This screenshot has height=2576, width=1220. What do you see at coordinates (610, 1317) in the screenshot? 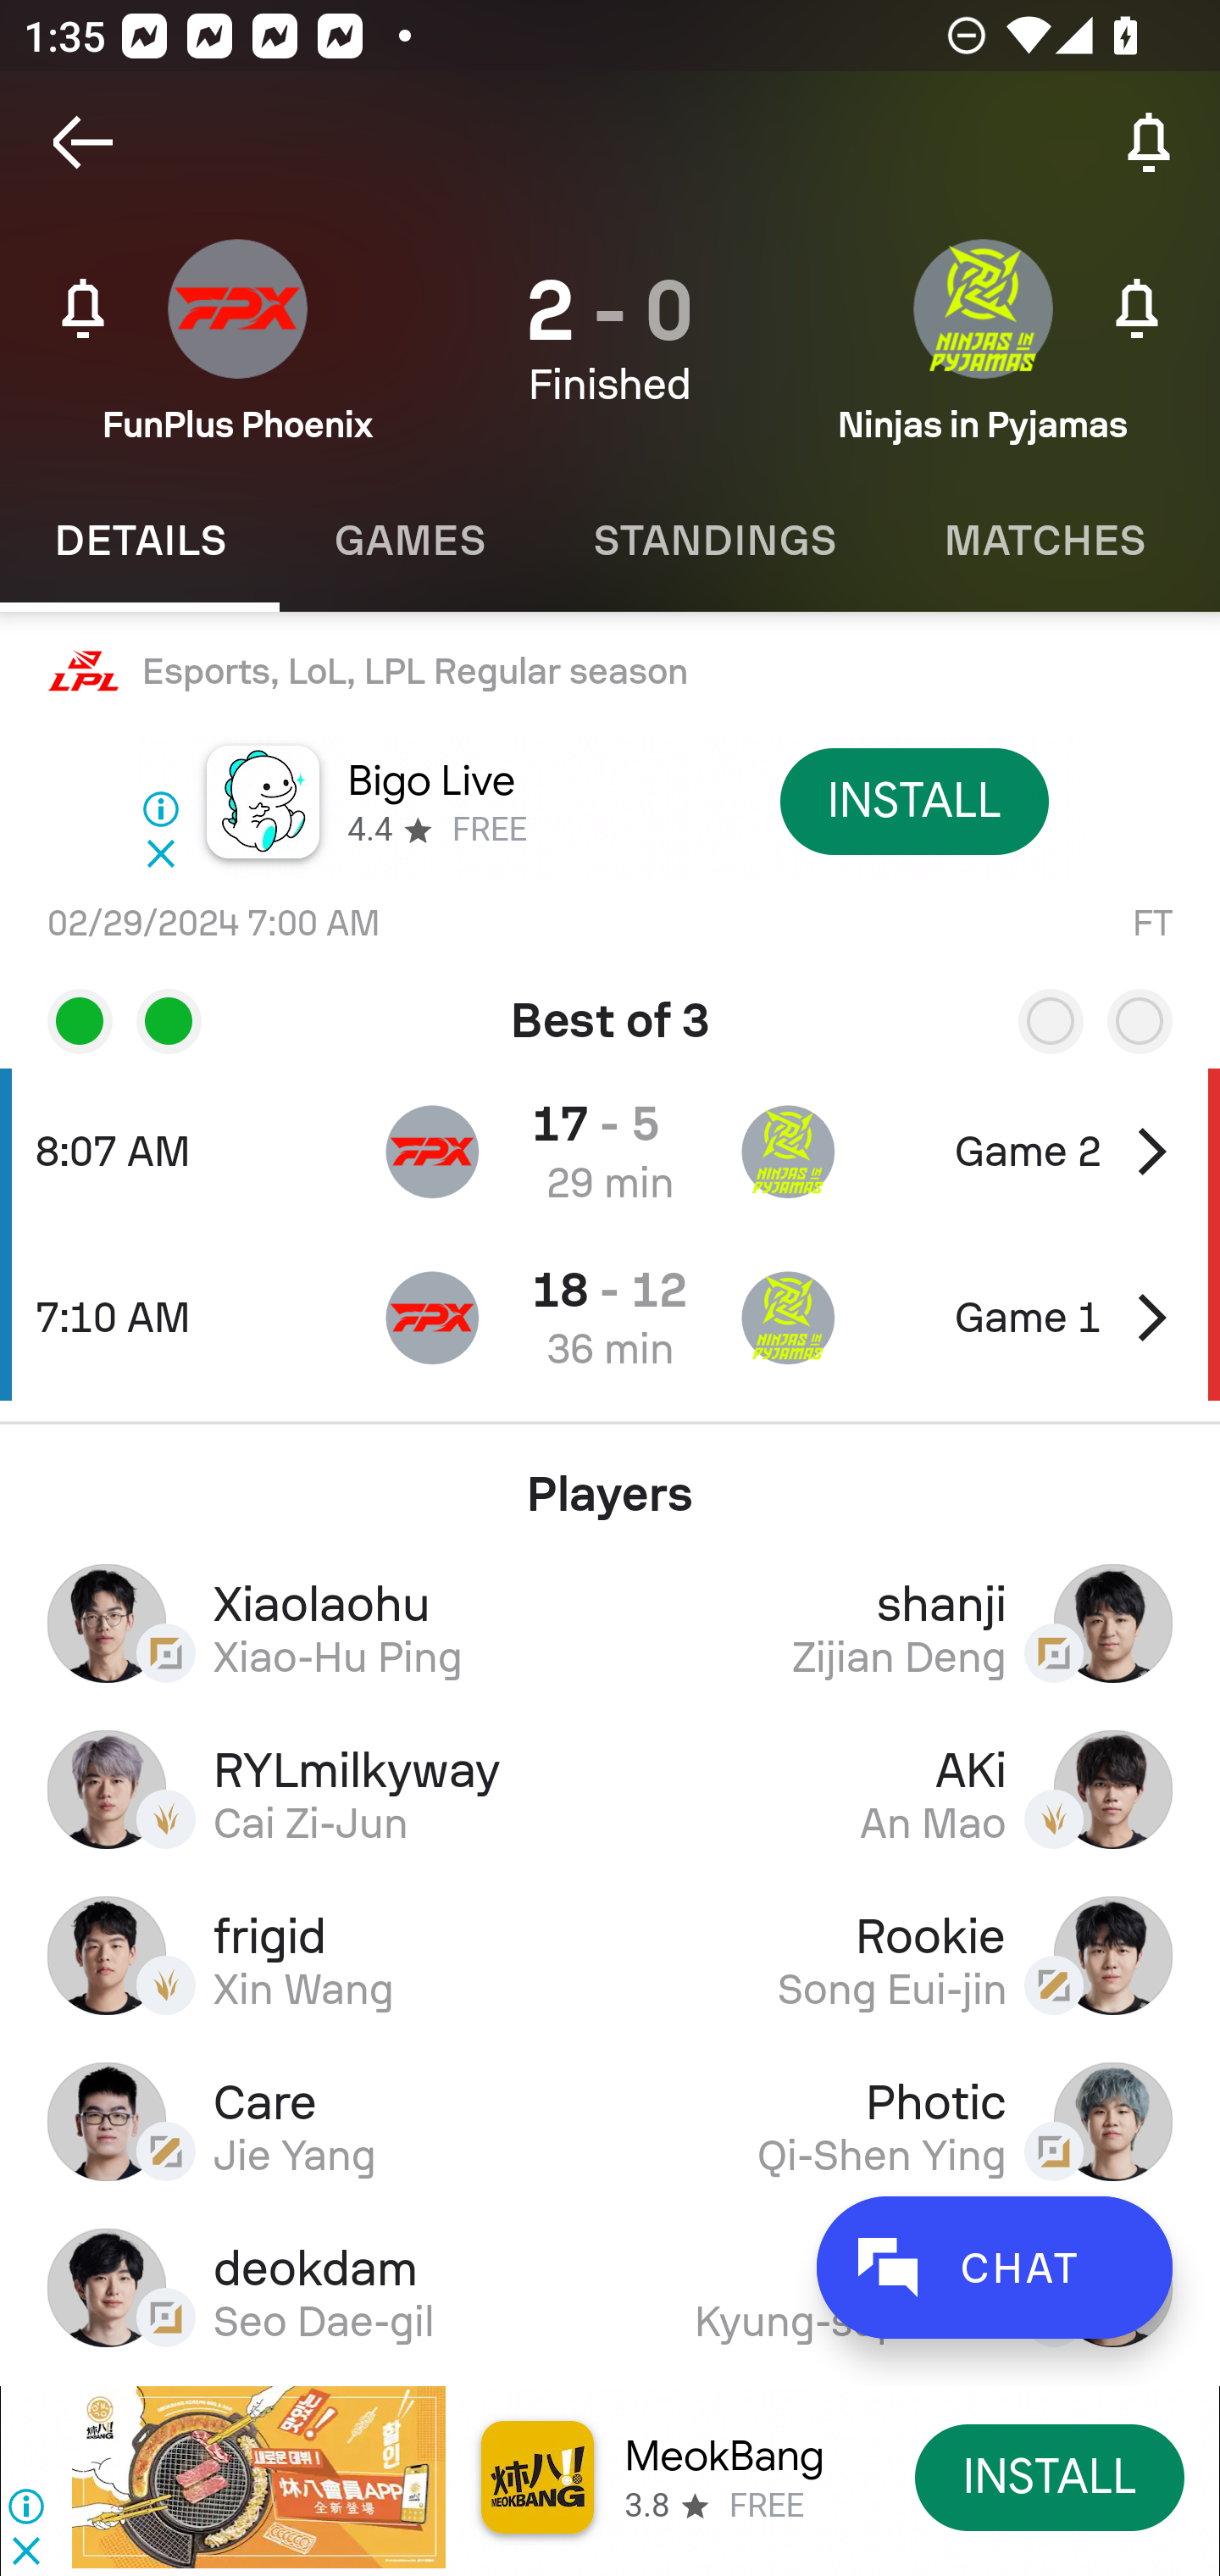
I see `7:10 AM 18 - 12 36 min Game 1` at bounding box center [610, 1317].